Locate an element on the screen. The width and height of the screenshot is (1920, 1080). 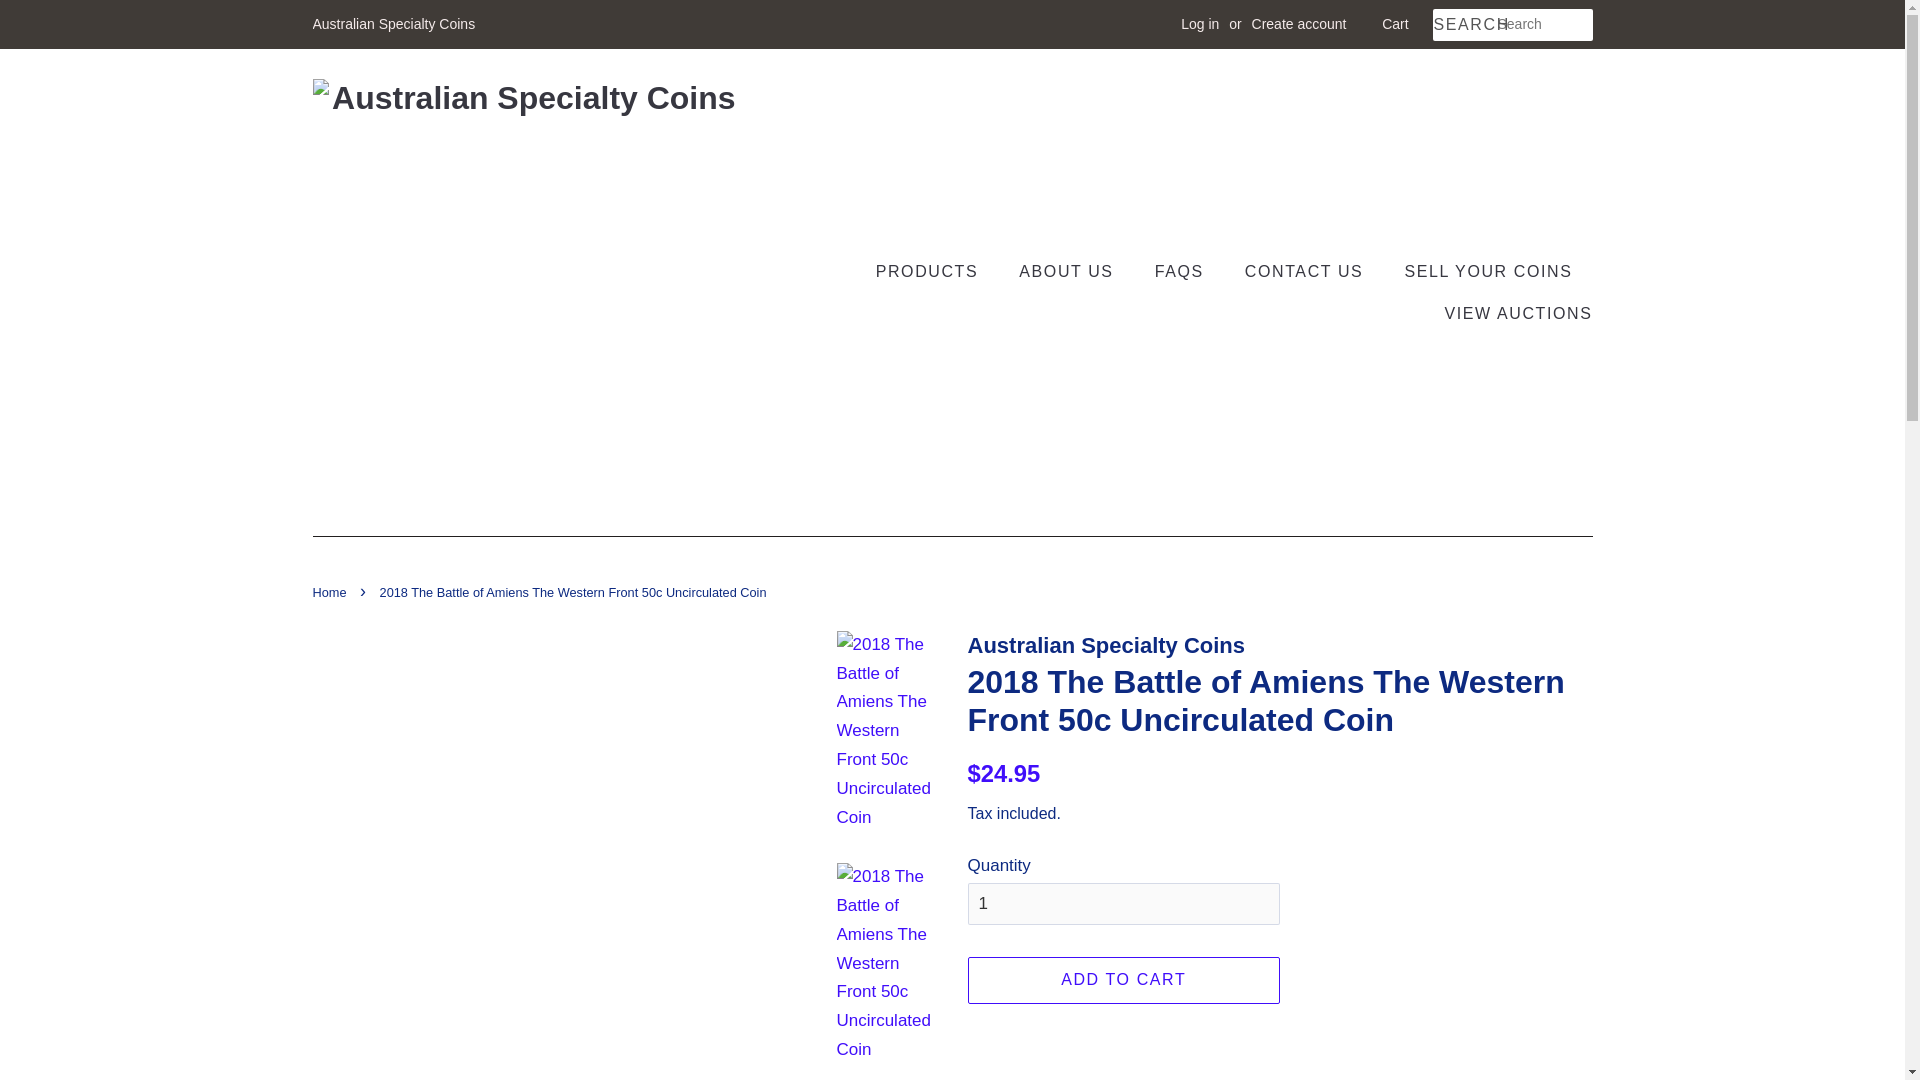
1 is located at coordinates (1124, 904).